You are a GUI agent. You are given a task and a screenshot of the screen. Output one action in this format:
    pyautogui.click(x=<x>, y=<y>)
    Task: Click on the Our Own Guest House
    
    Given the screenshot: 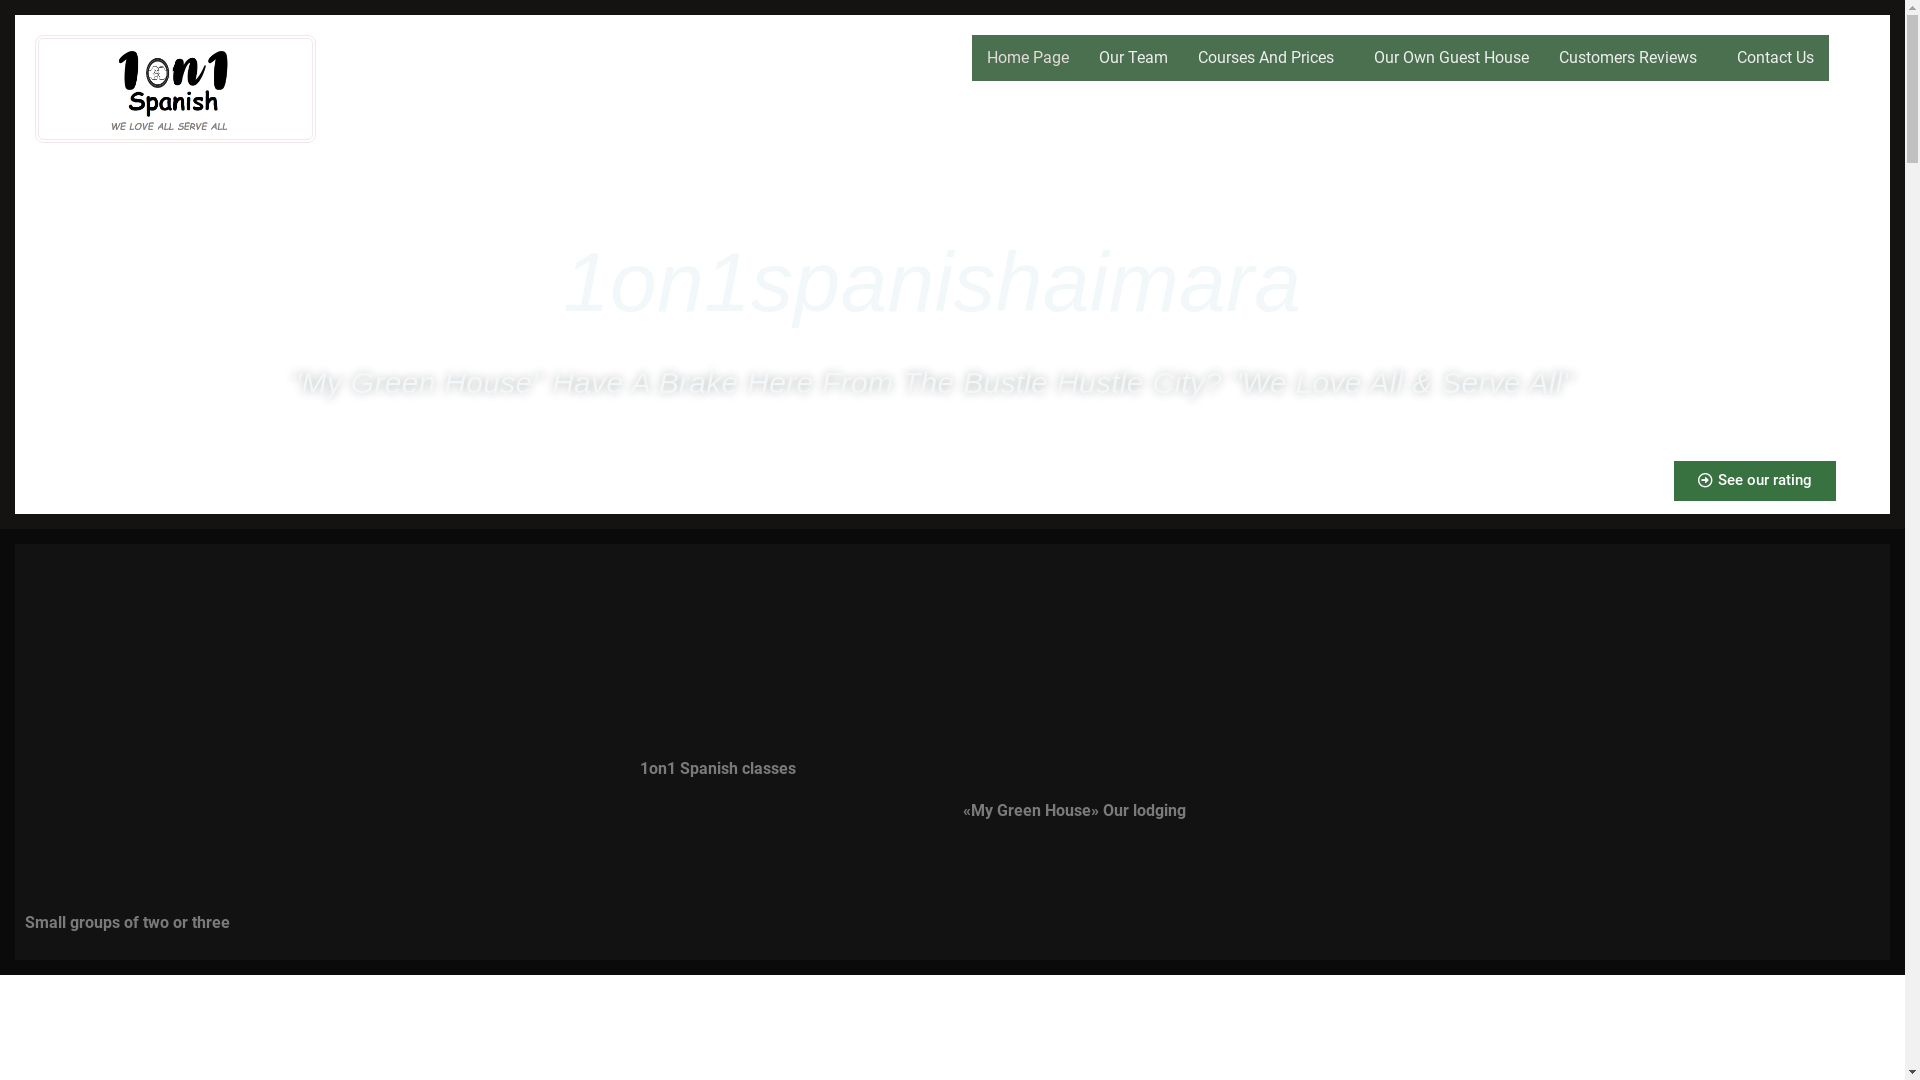 What is the action you would take?
    pyautogui.click(x=1452, y=58)
    